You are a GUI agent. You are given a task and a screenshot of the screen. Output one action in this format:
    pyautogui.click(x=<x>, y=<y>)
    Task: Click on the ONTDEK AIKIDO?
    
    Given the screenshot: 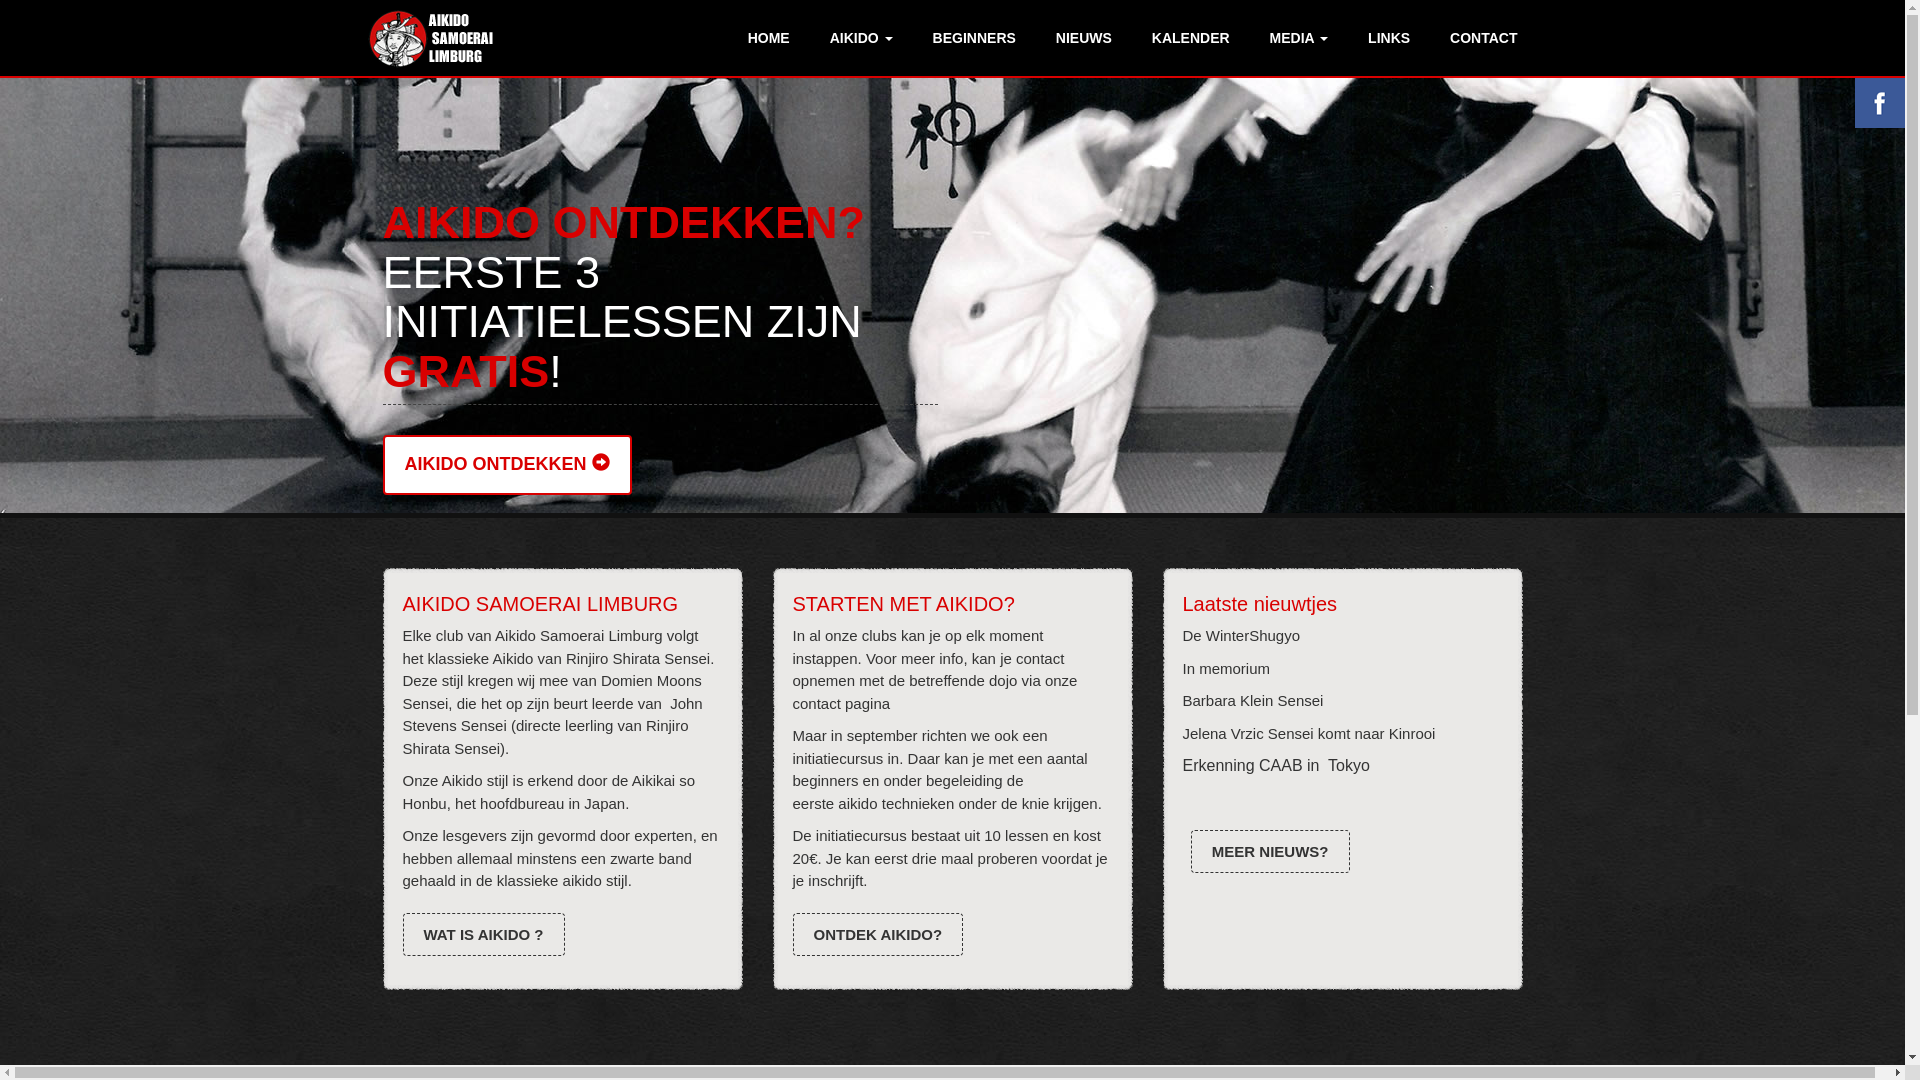 What is the action you would take?
    pyautogui.click(x=878, y=934)
    